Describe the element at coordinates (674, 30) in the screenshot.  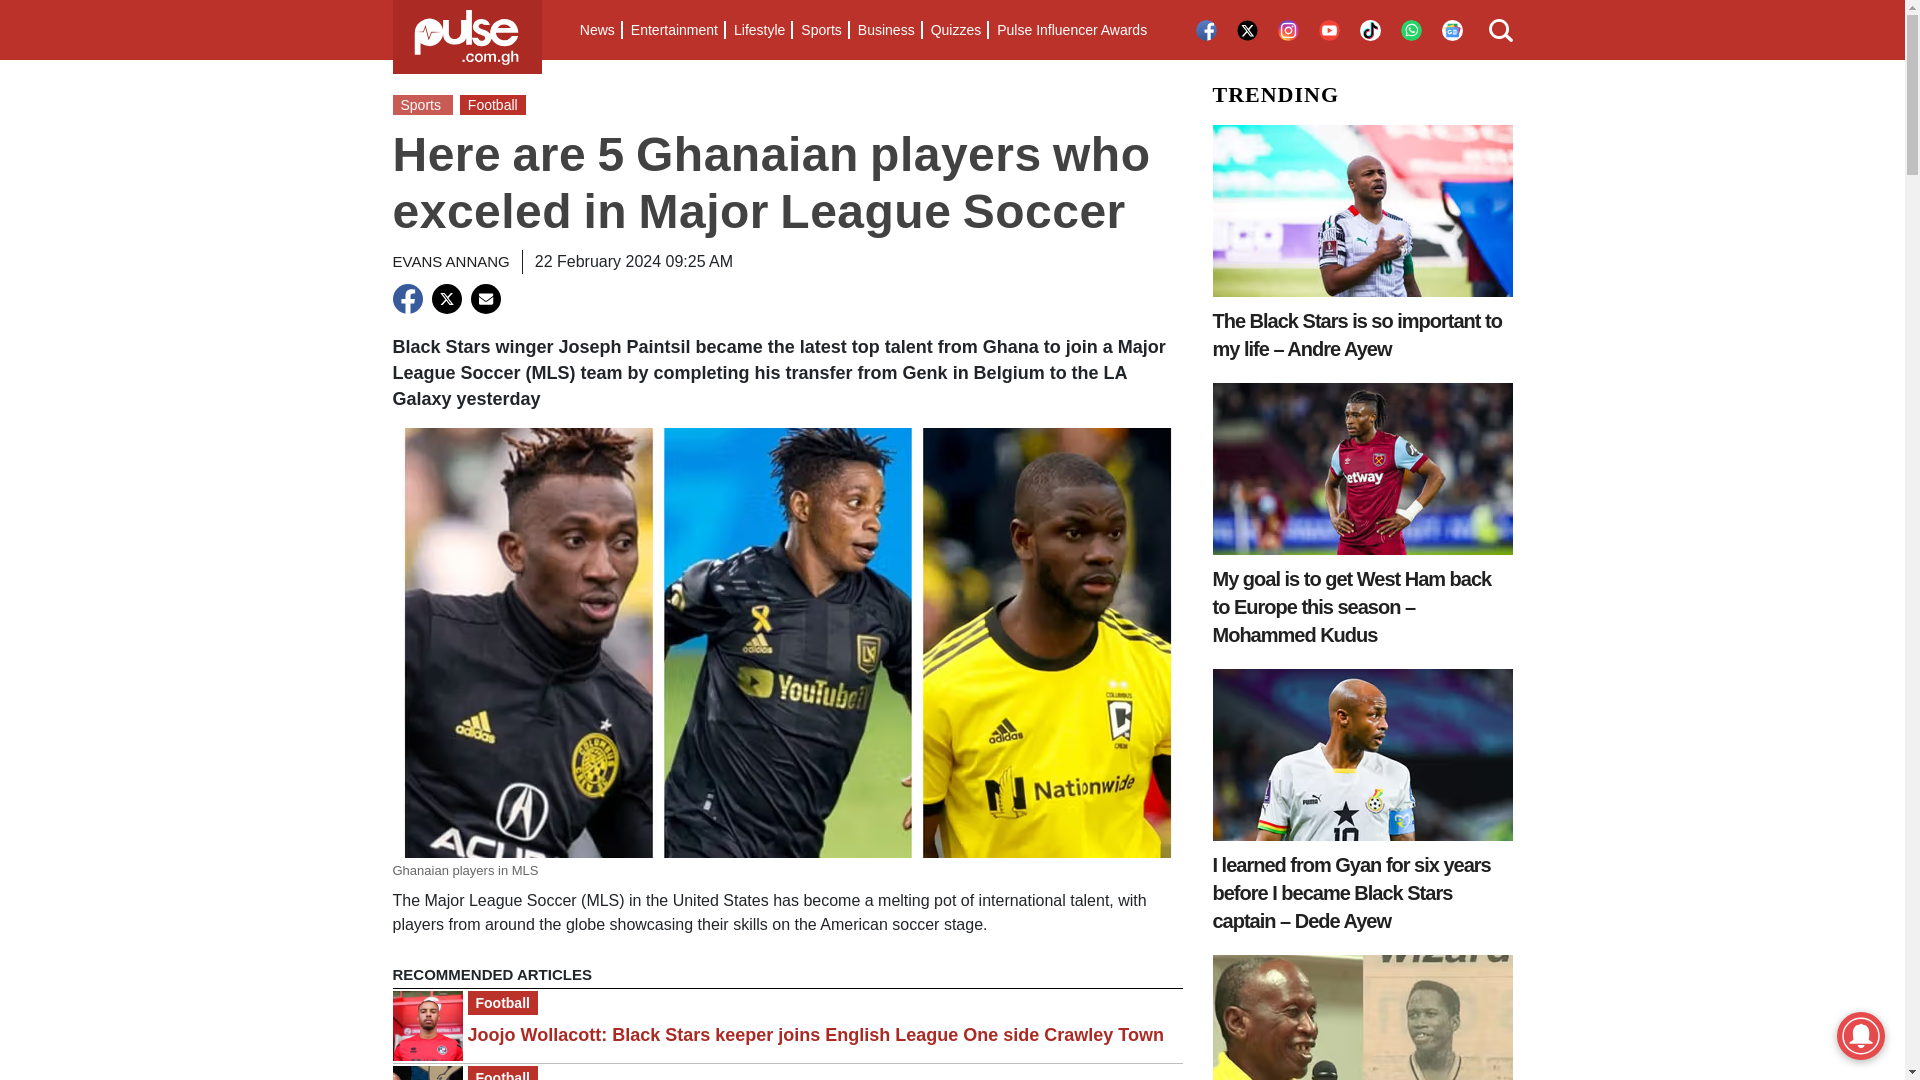
I see `Entertainment` at that location.